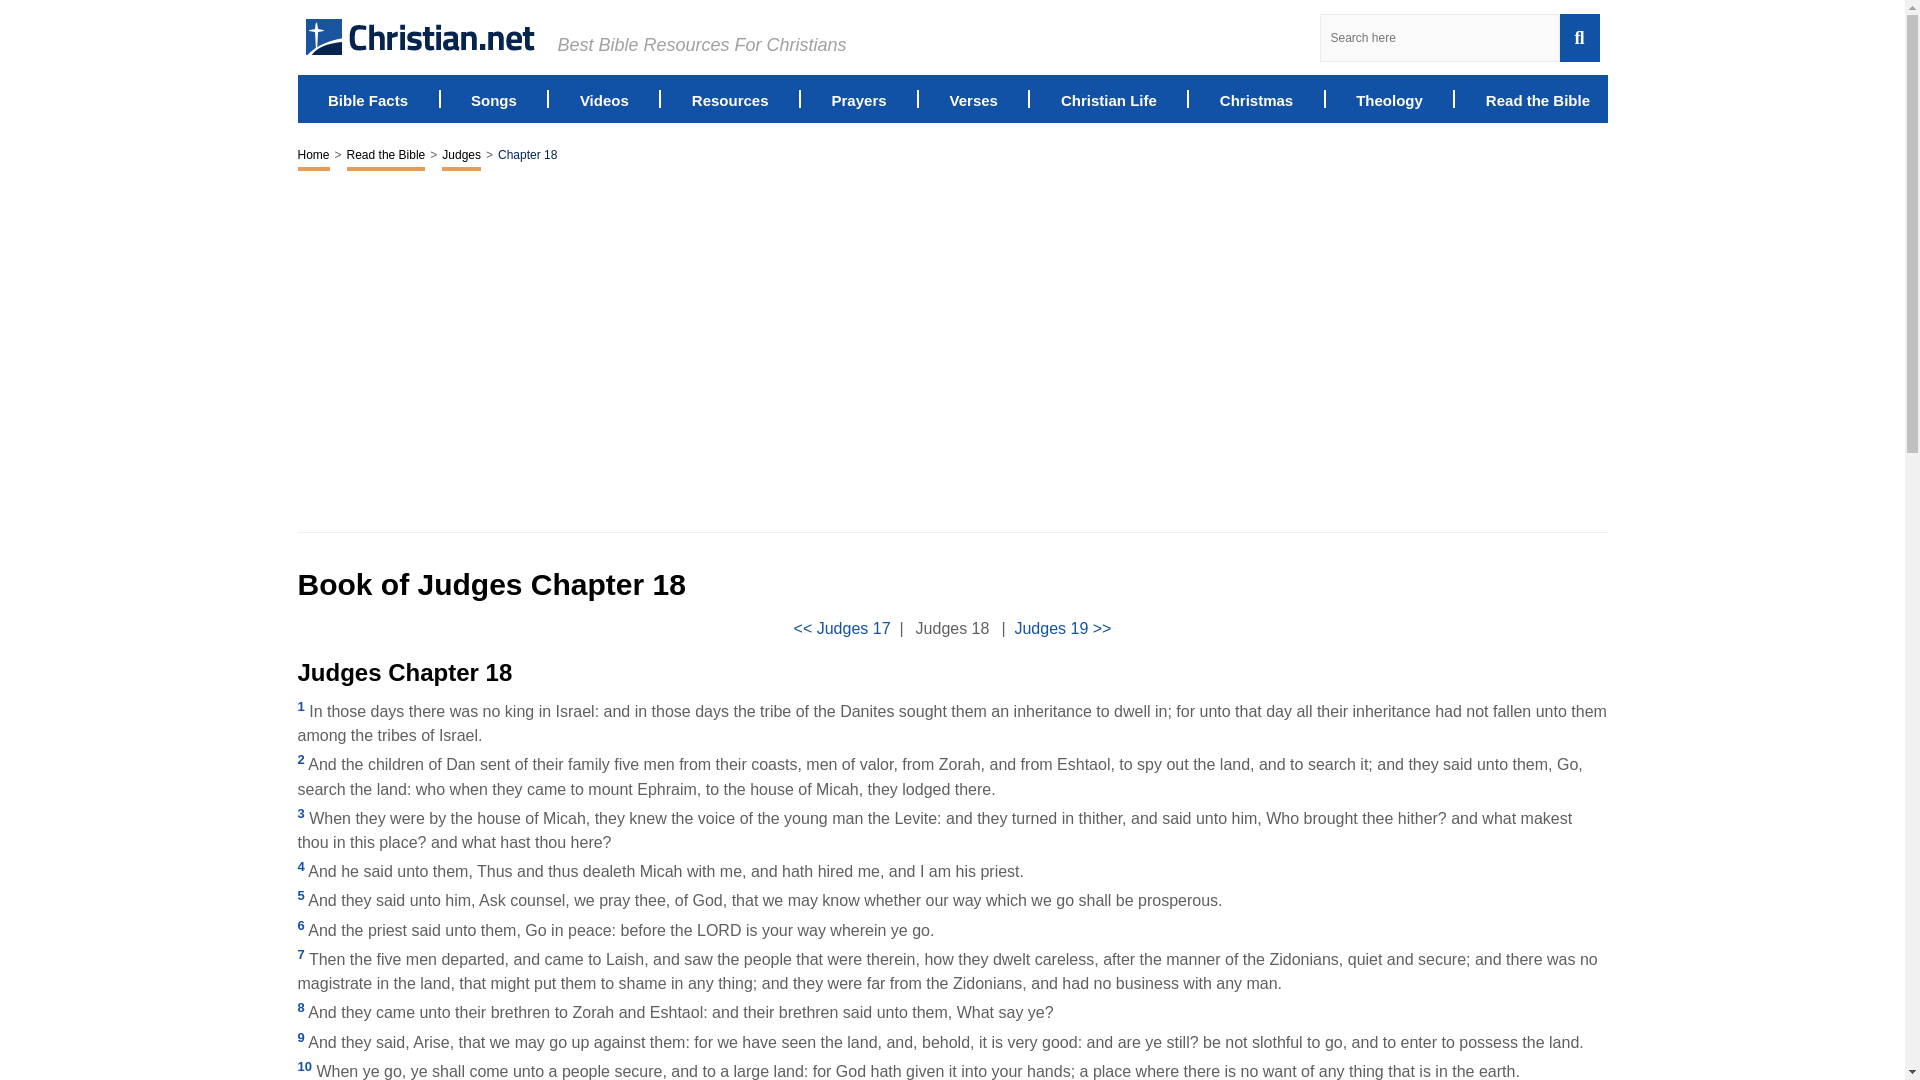  What do you see at coordinates (604, 98) in the screenshot?
I see `Videos` at bounding box center [604, 98].